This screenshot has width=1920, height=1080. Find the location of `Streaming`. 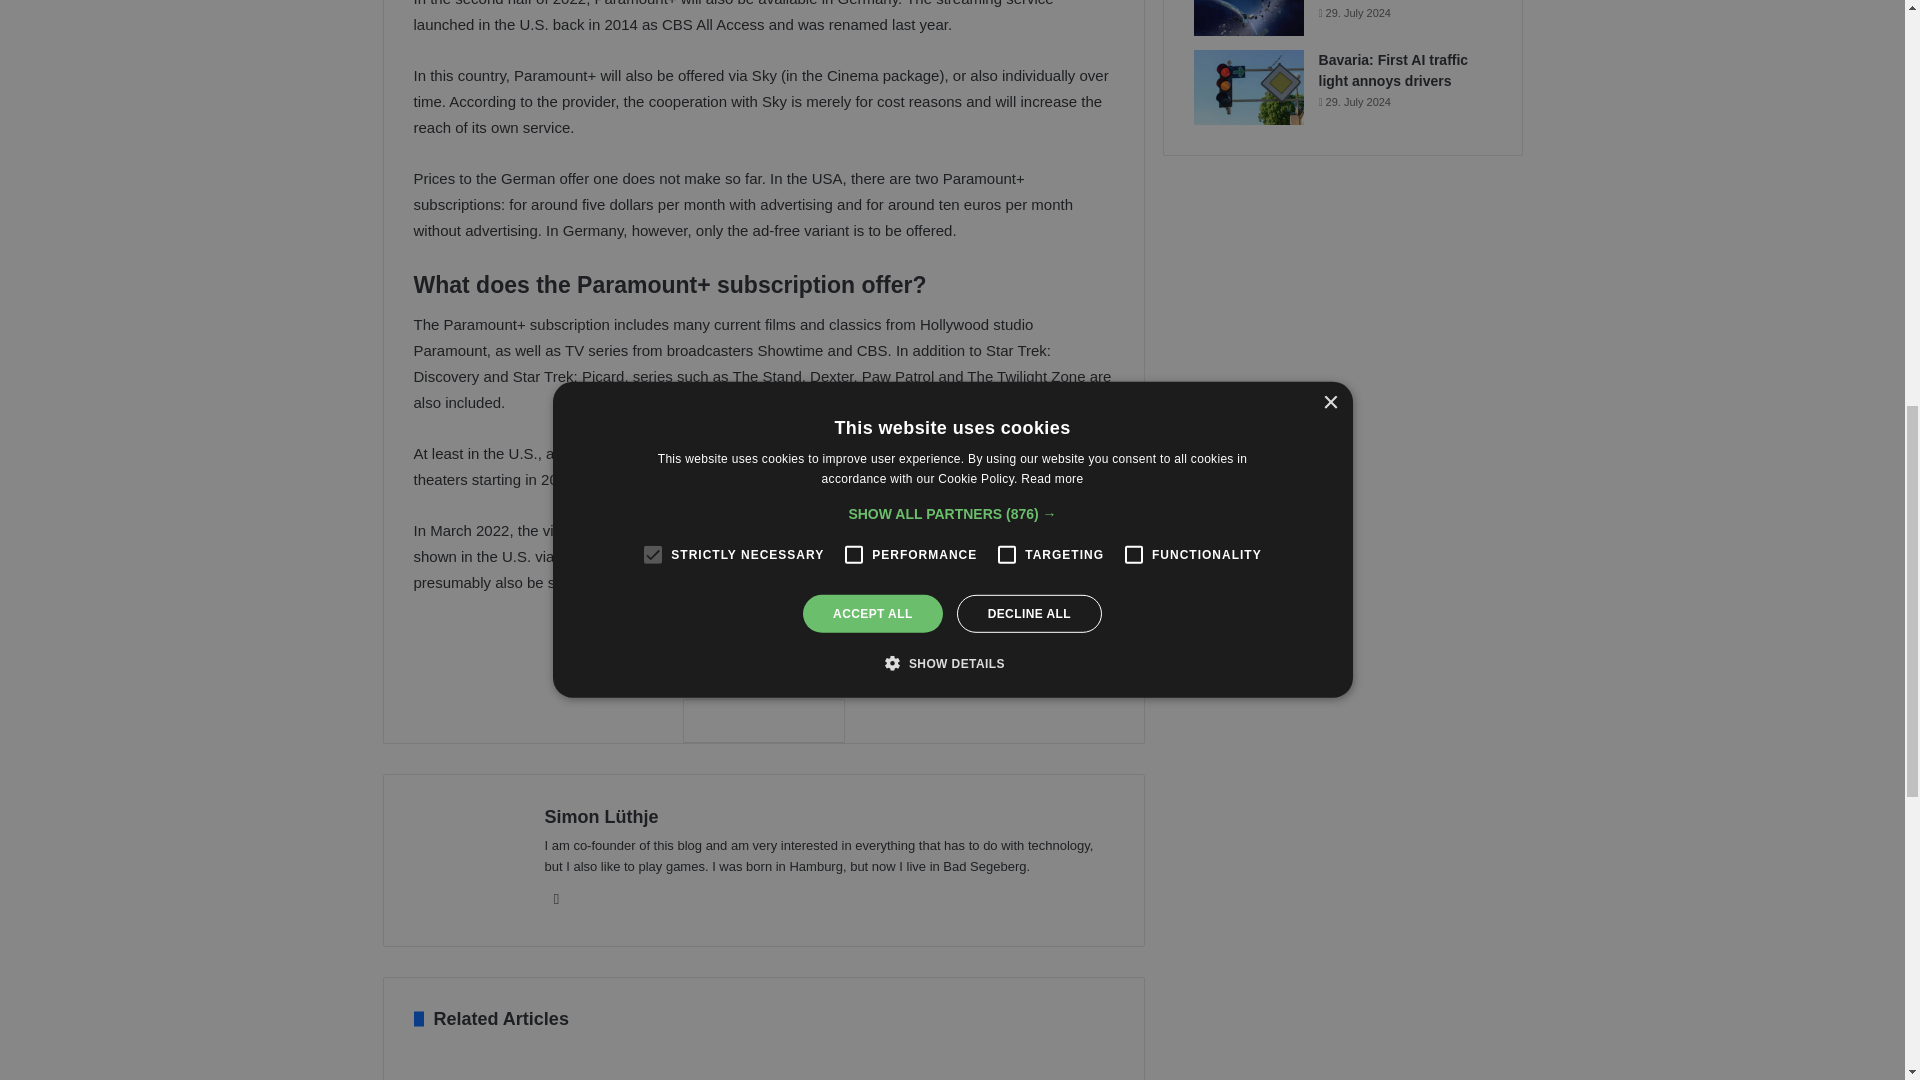

Streaming is located at coordinates (830, 649).